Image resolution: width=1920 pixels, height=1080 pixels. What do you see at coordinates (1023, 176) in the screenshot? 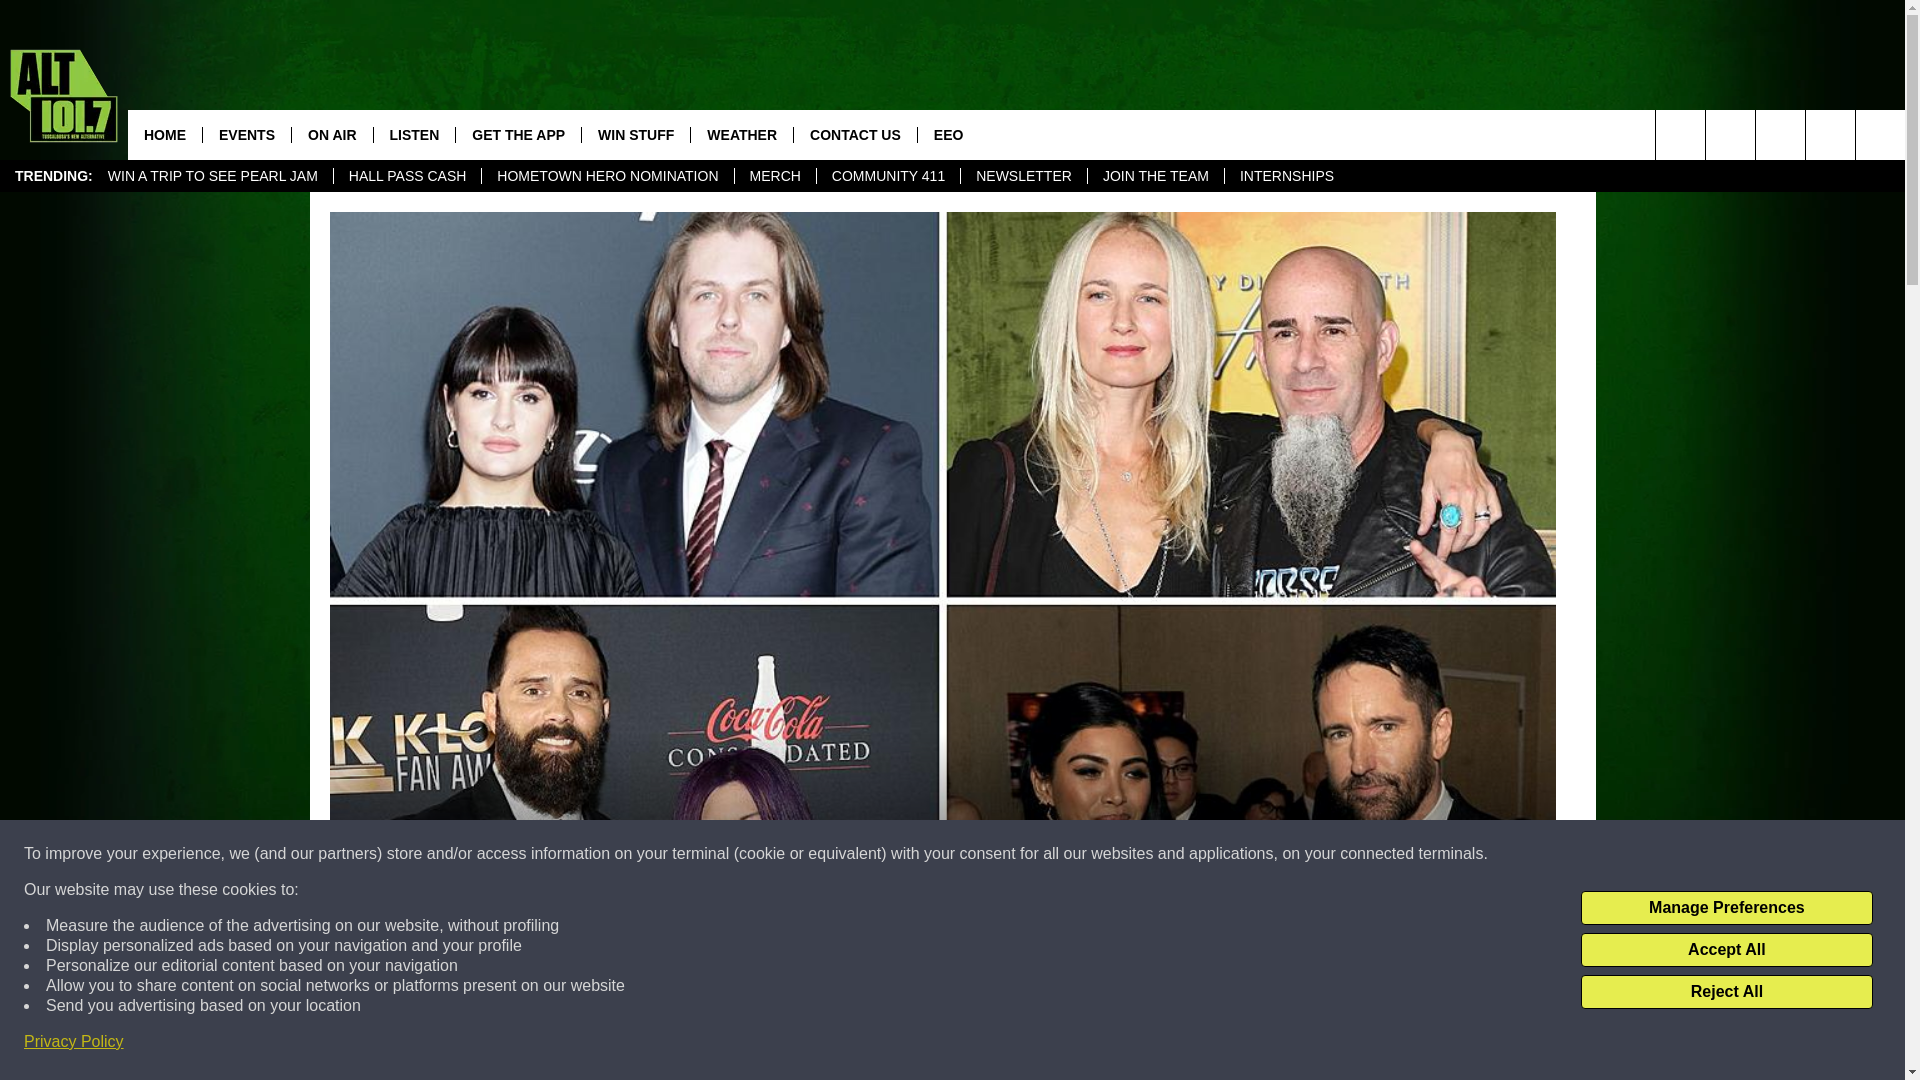
I see `NEWSLETTER` at bounding box center [1023, 176].